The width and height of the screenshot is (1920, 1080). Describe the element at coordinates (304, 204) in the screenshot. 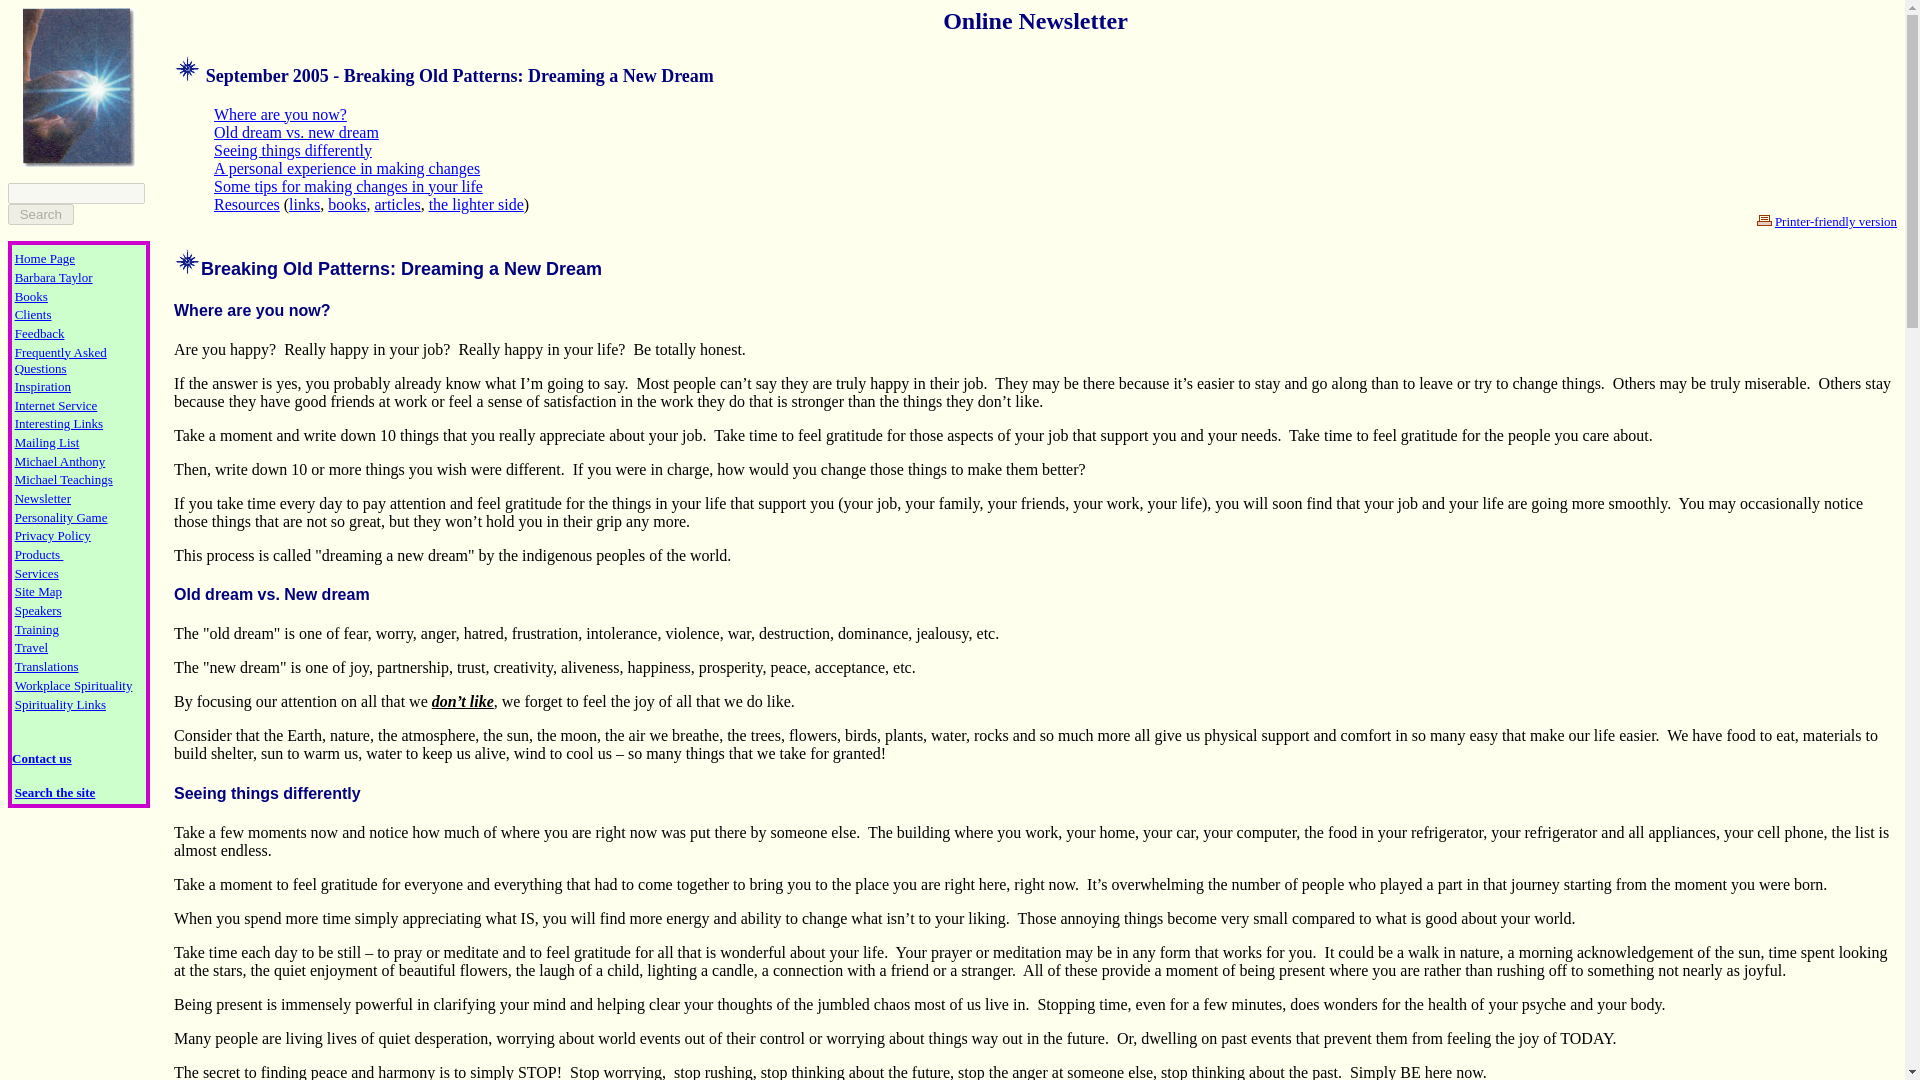

I see `links` at that location.